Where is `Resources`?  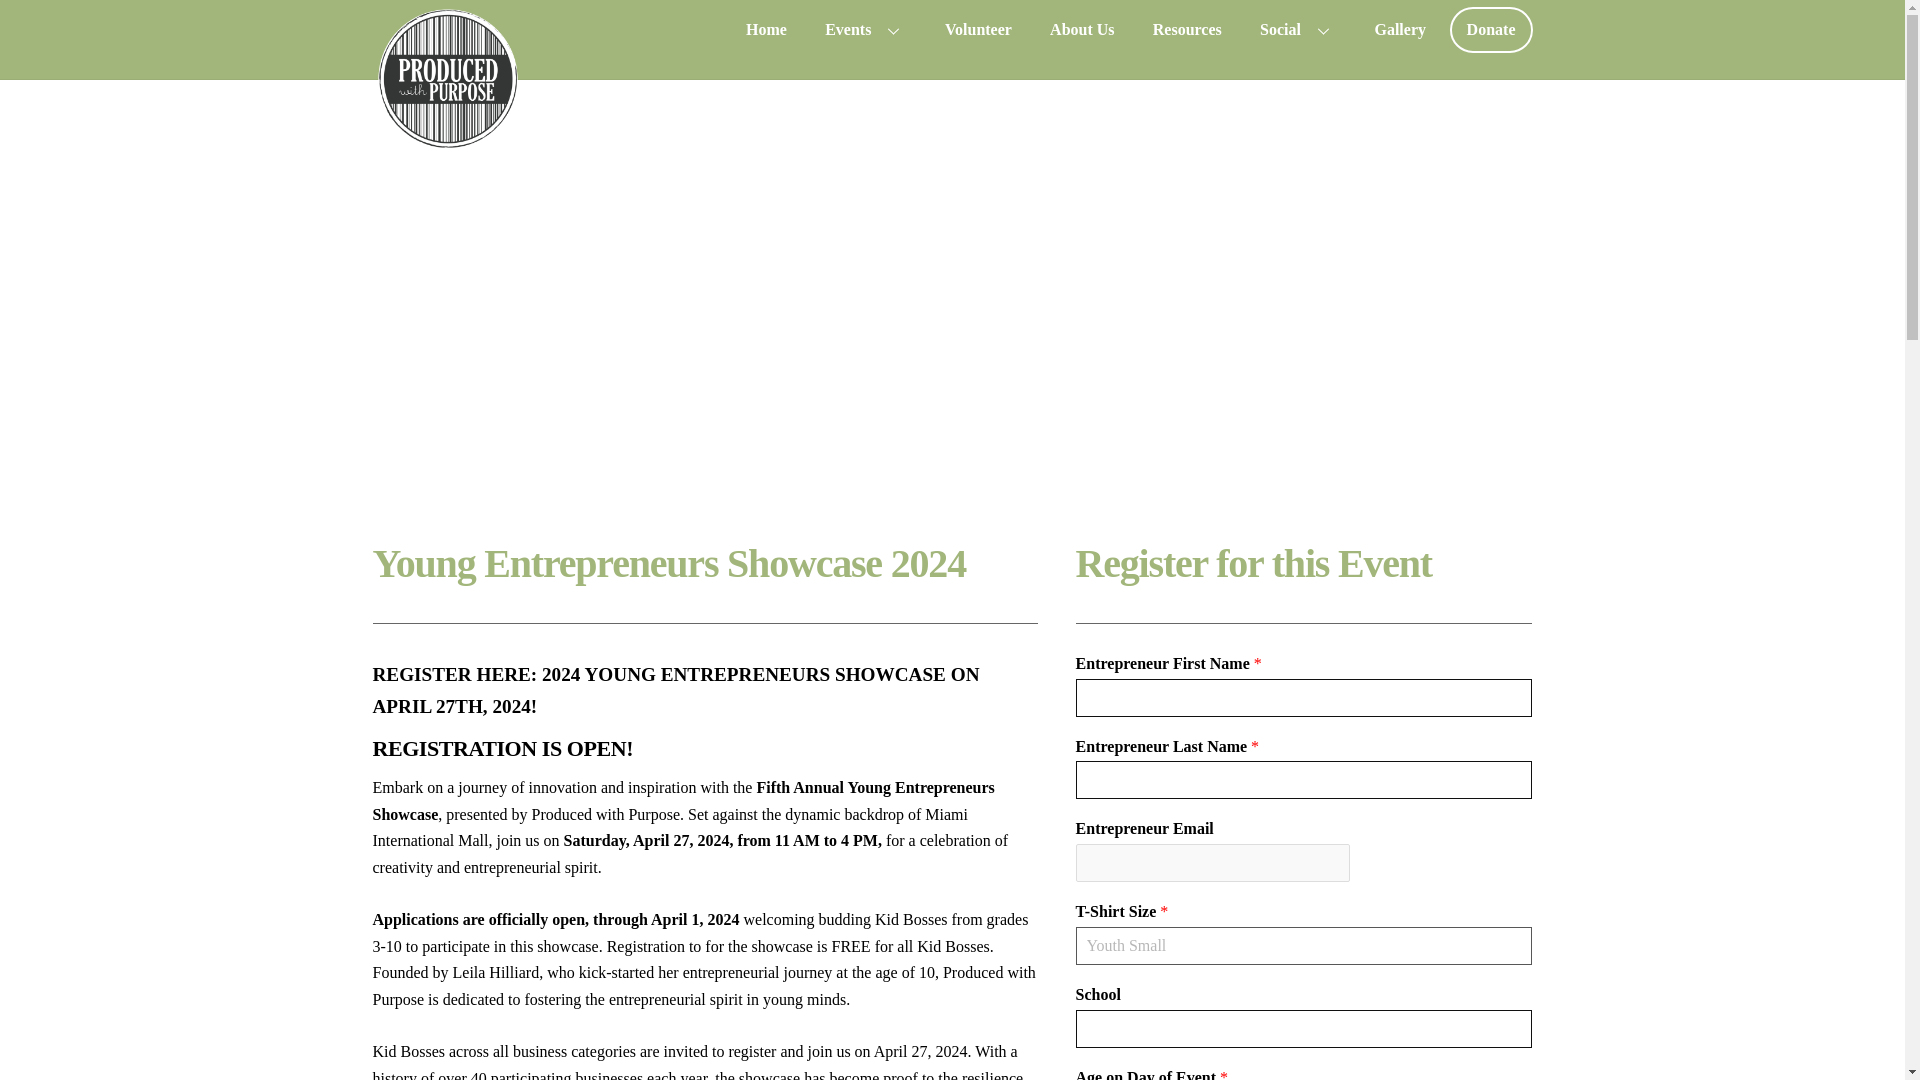
Resources is located at coordinates (1186, 29).